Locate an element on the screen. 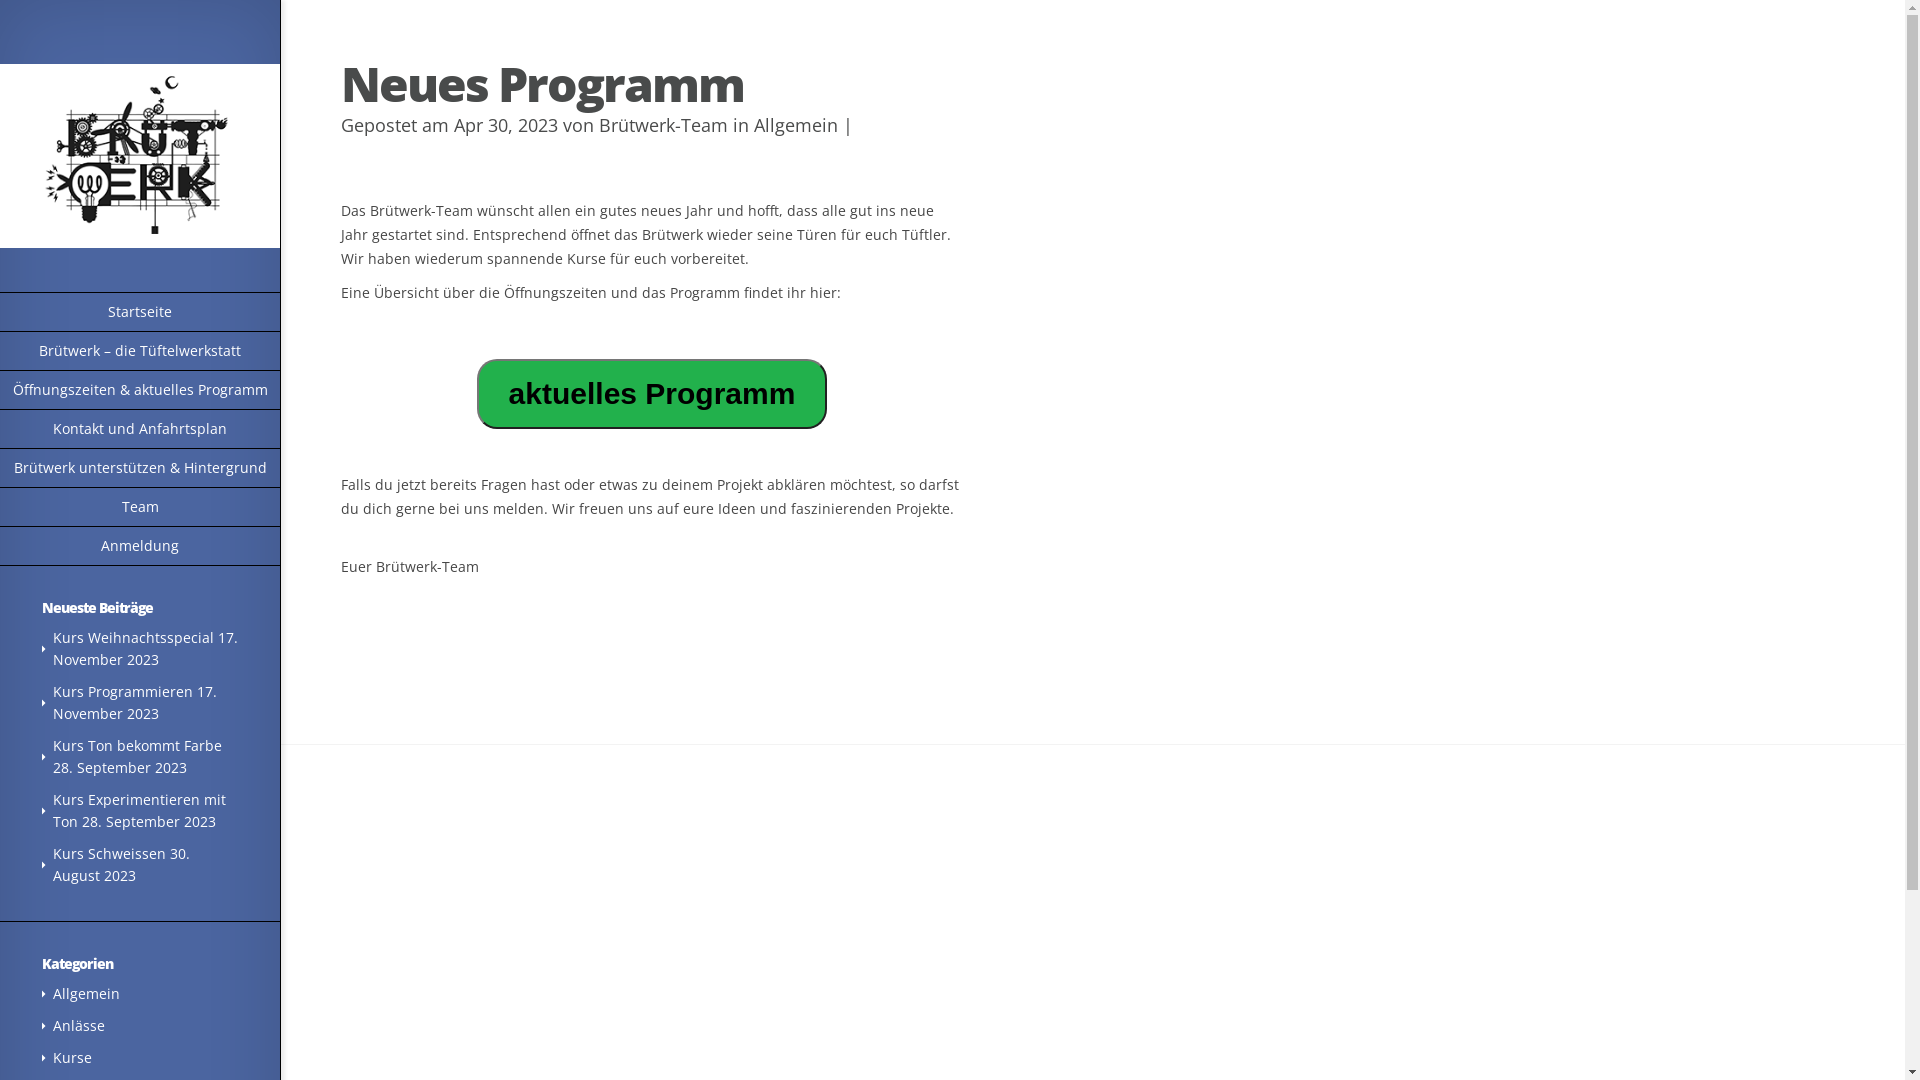 Image resolution: width=1920 pixels, height=1080 pixels. Anmeldung is located at coordinates (140, 546).